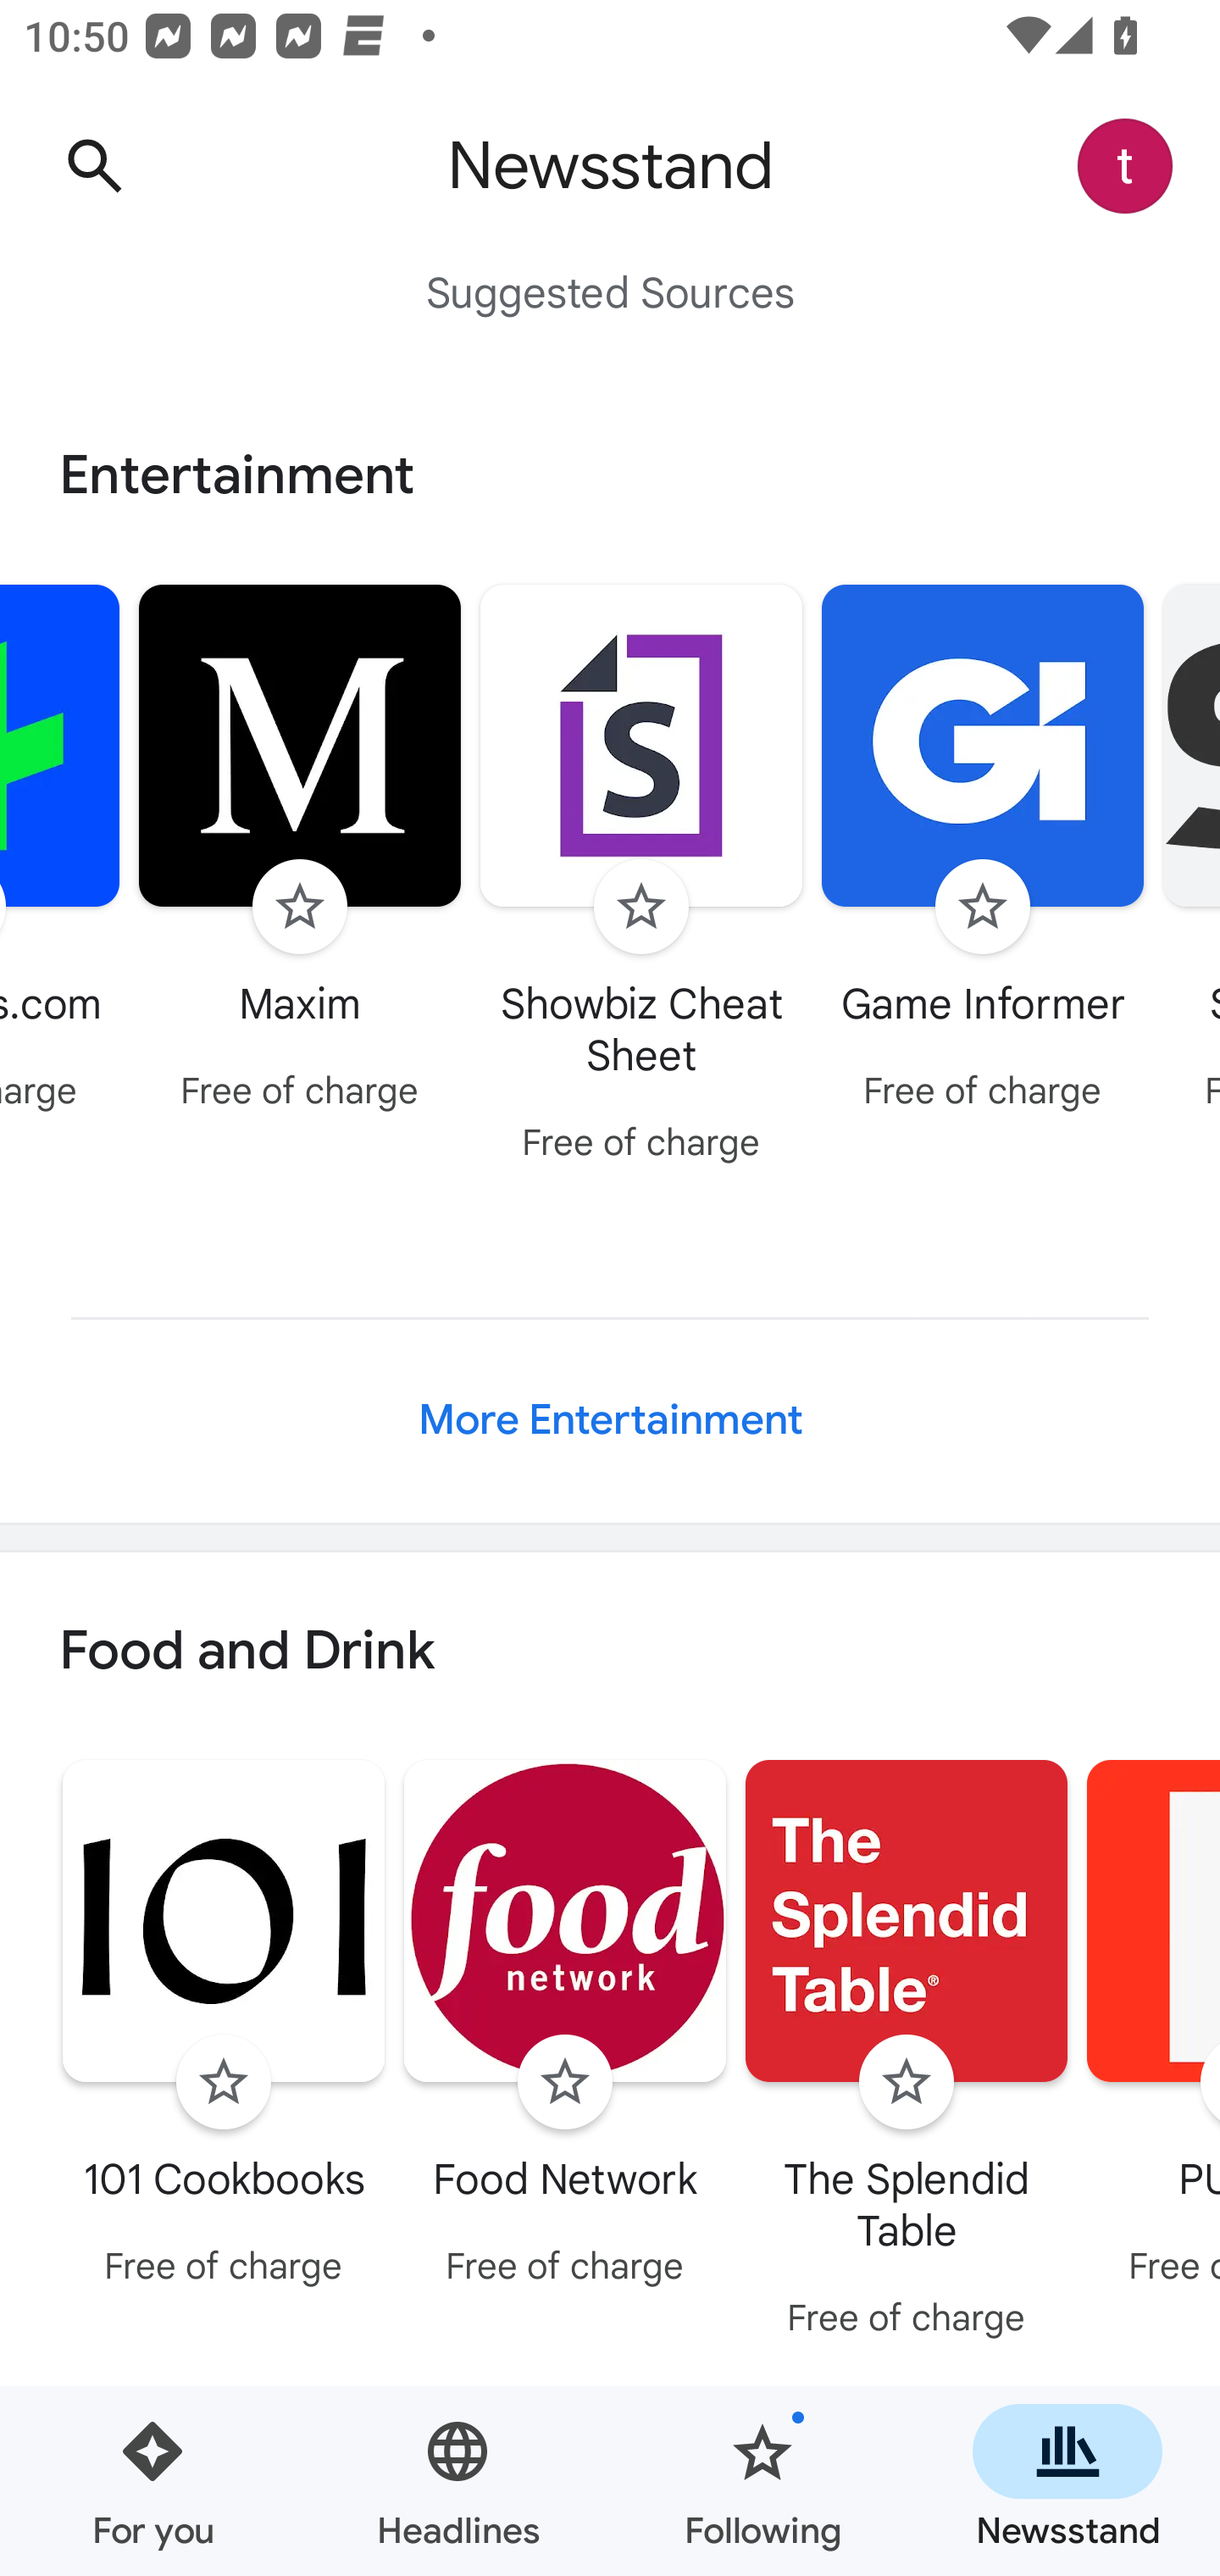 This screenshot has height=2576, width=1220. What do you see at coordinates (94, 166) in the screenshot?
I see `Search` at bounding box center [94, 166].